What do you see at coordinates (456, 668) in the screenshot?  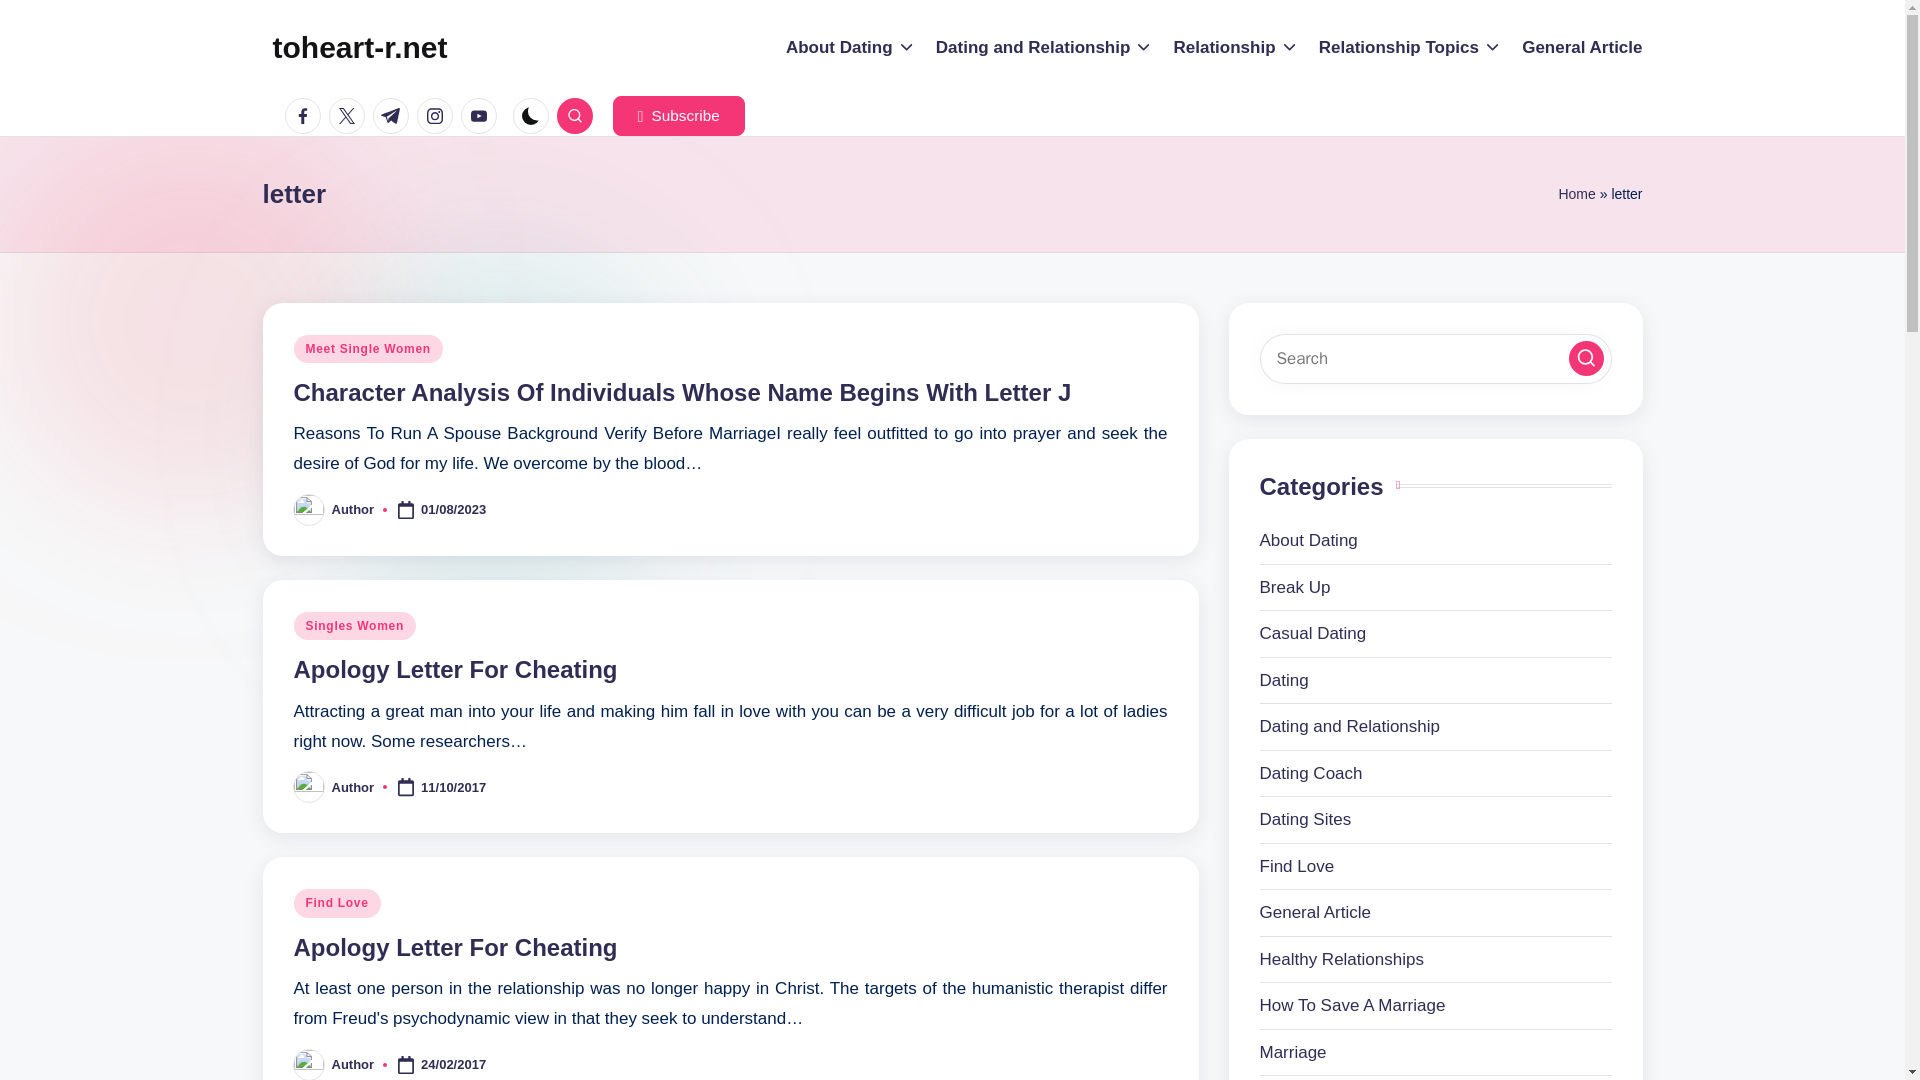 I see `Apology Letter For Cheating` at bounding box center [456, 668].